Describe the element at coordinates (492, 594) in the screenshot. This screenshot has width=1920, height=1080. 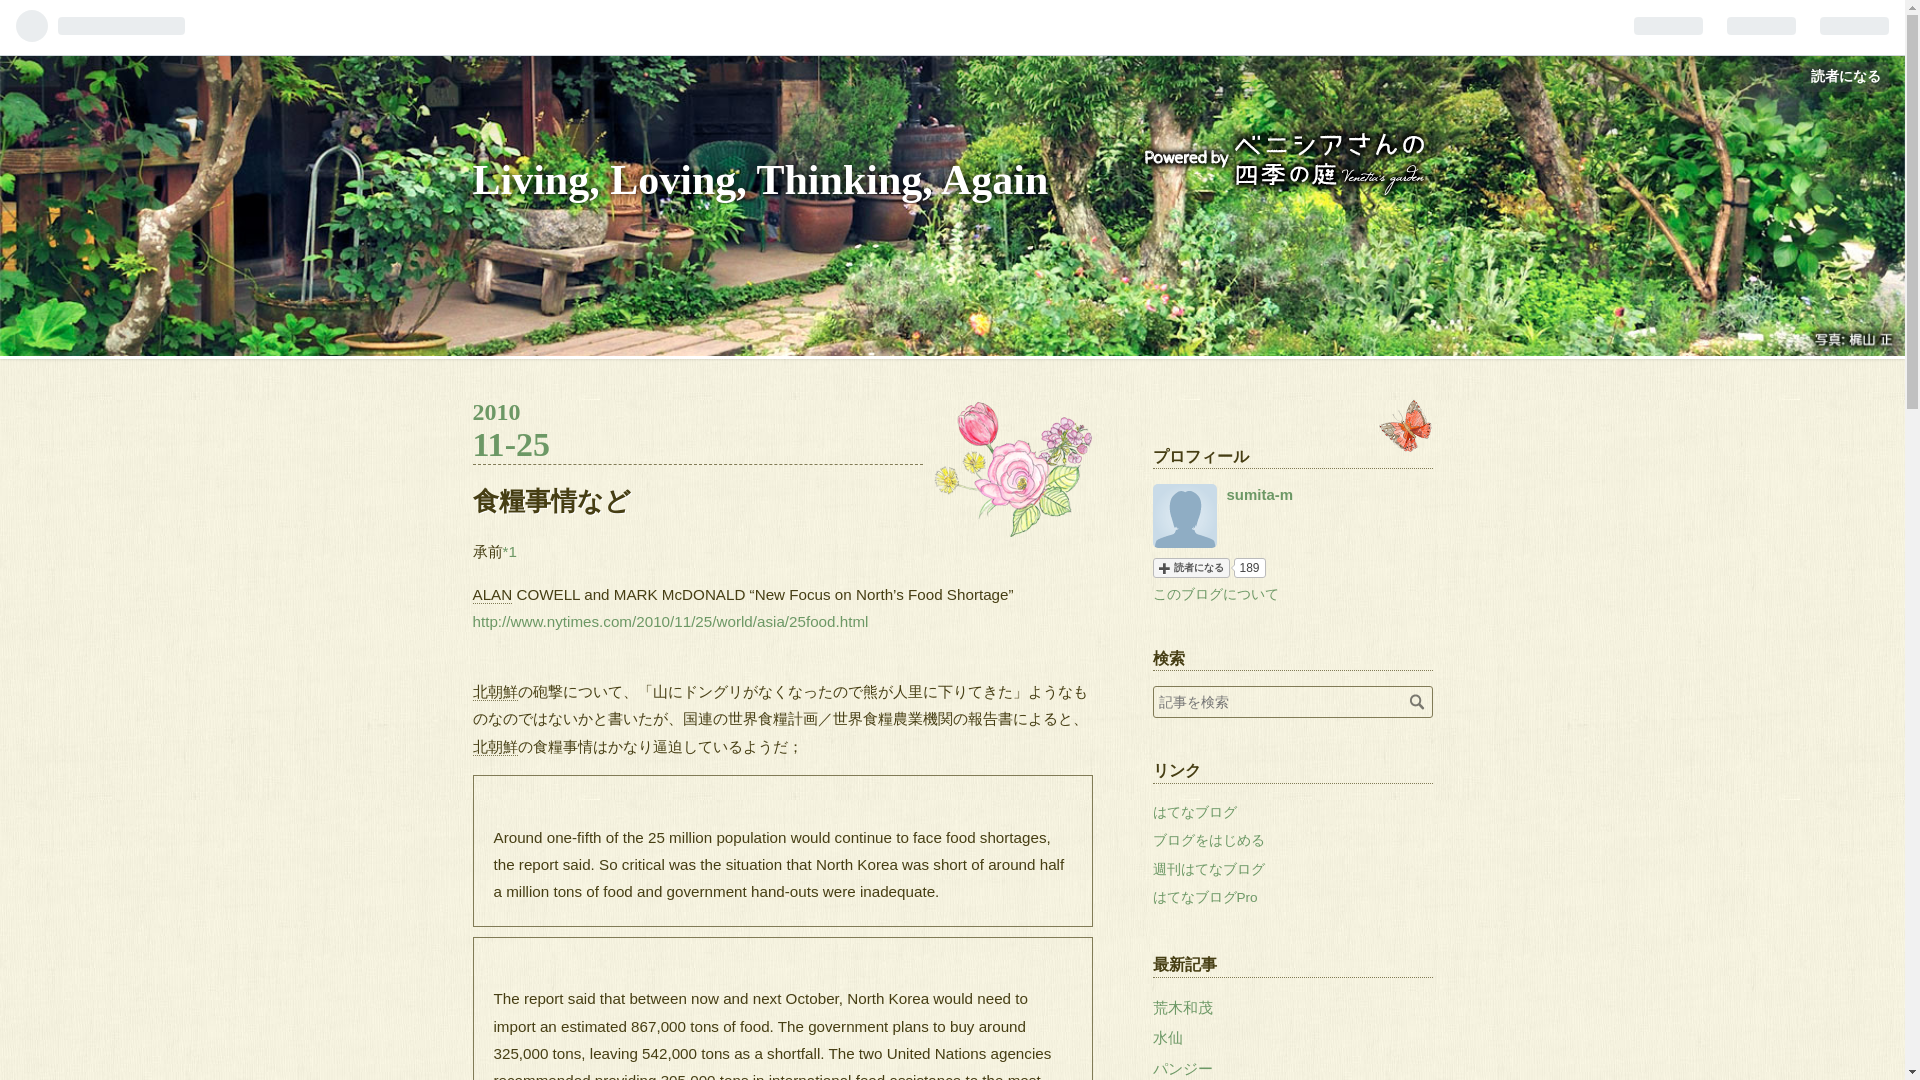
I see `Living, Loving, Thinking, Again` at that location.